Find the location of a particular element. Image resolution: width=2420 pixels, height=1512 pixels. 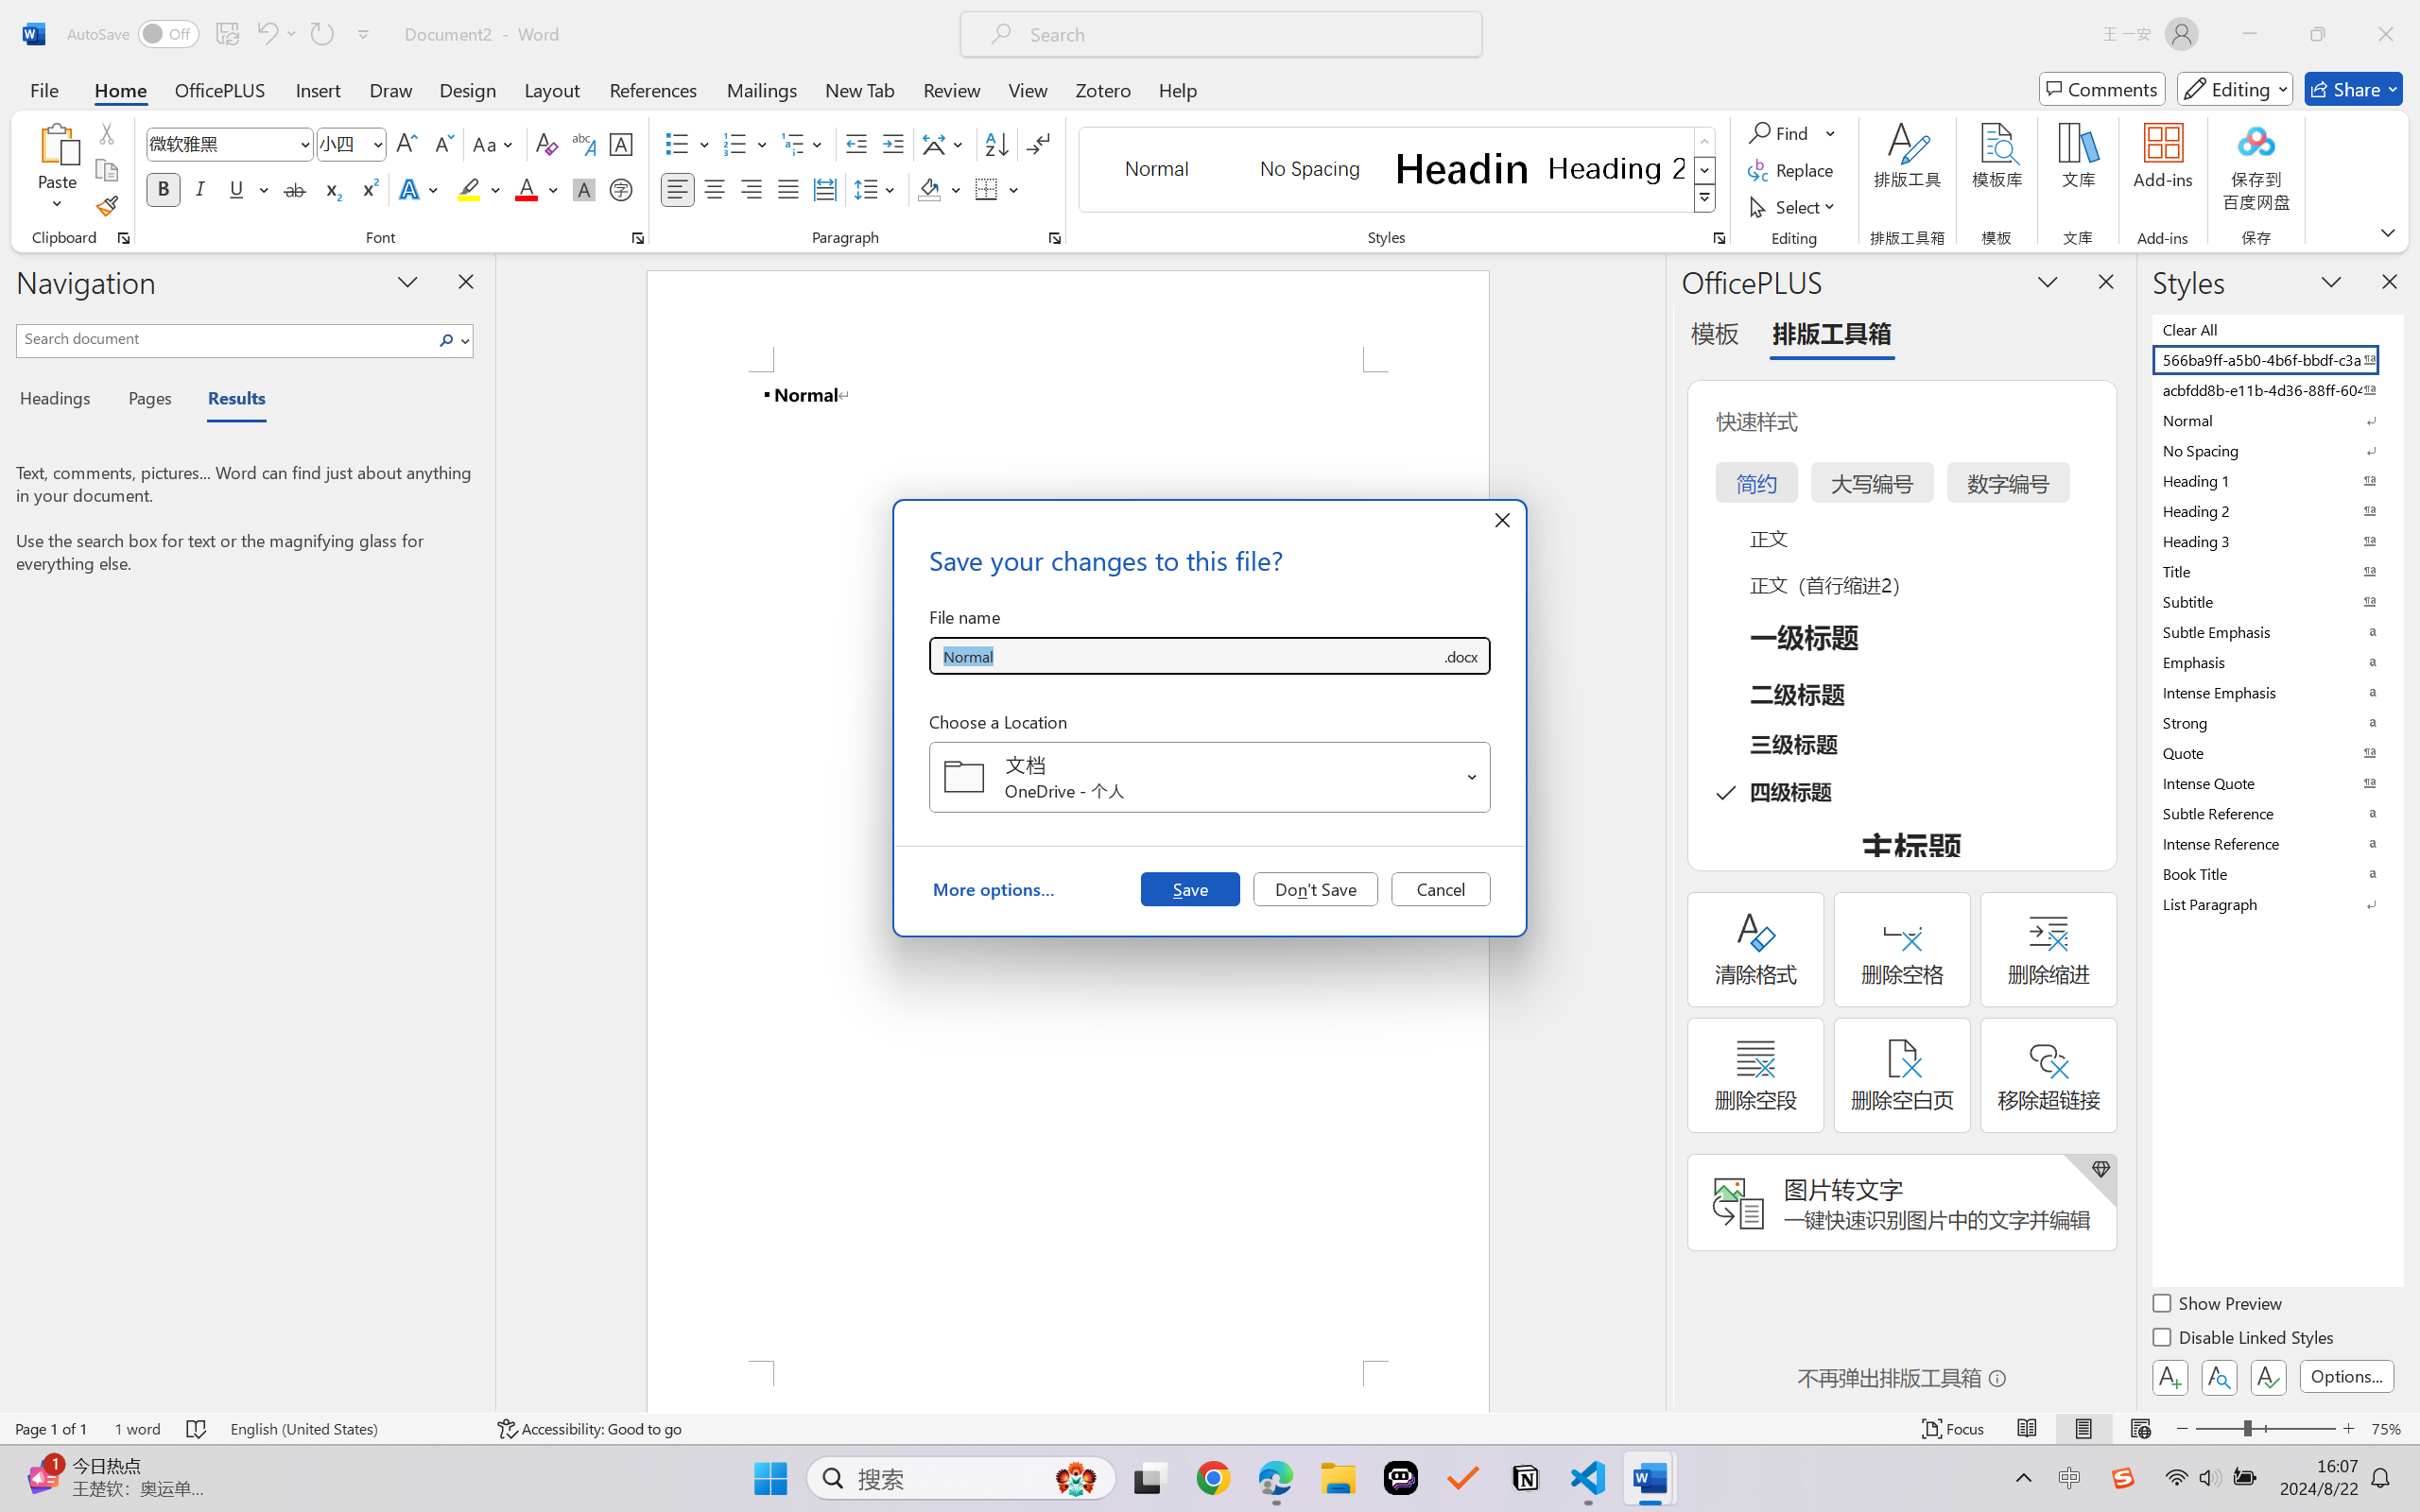

Save as type is located at coordinates (1460, 656).